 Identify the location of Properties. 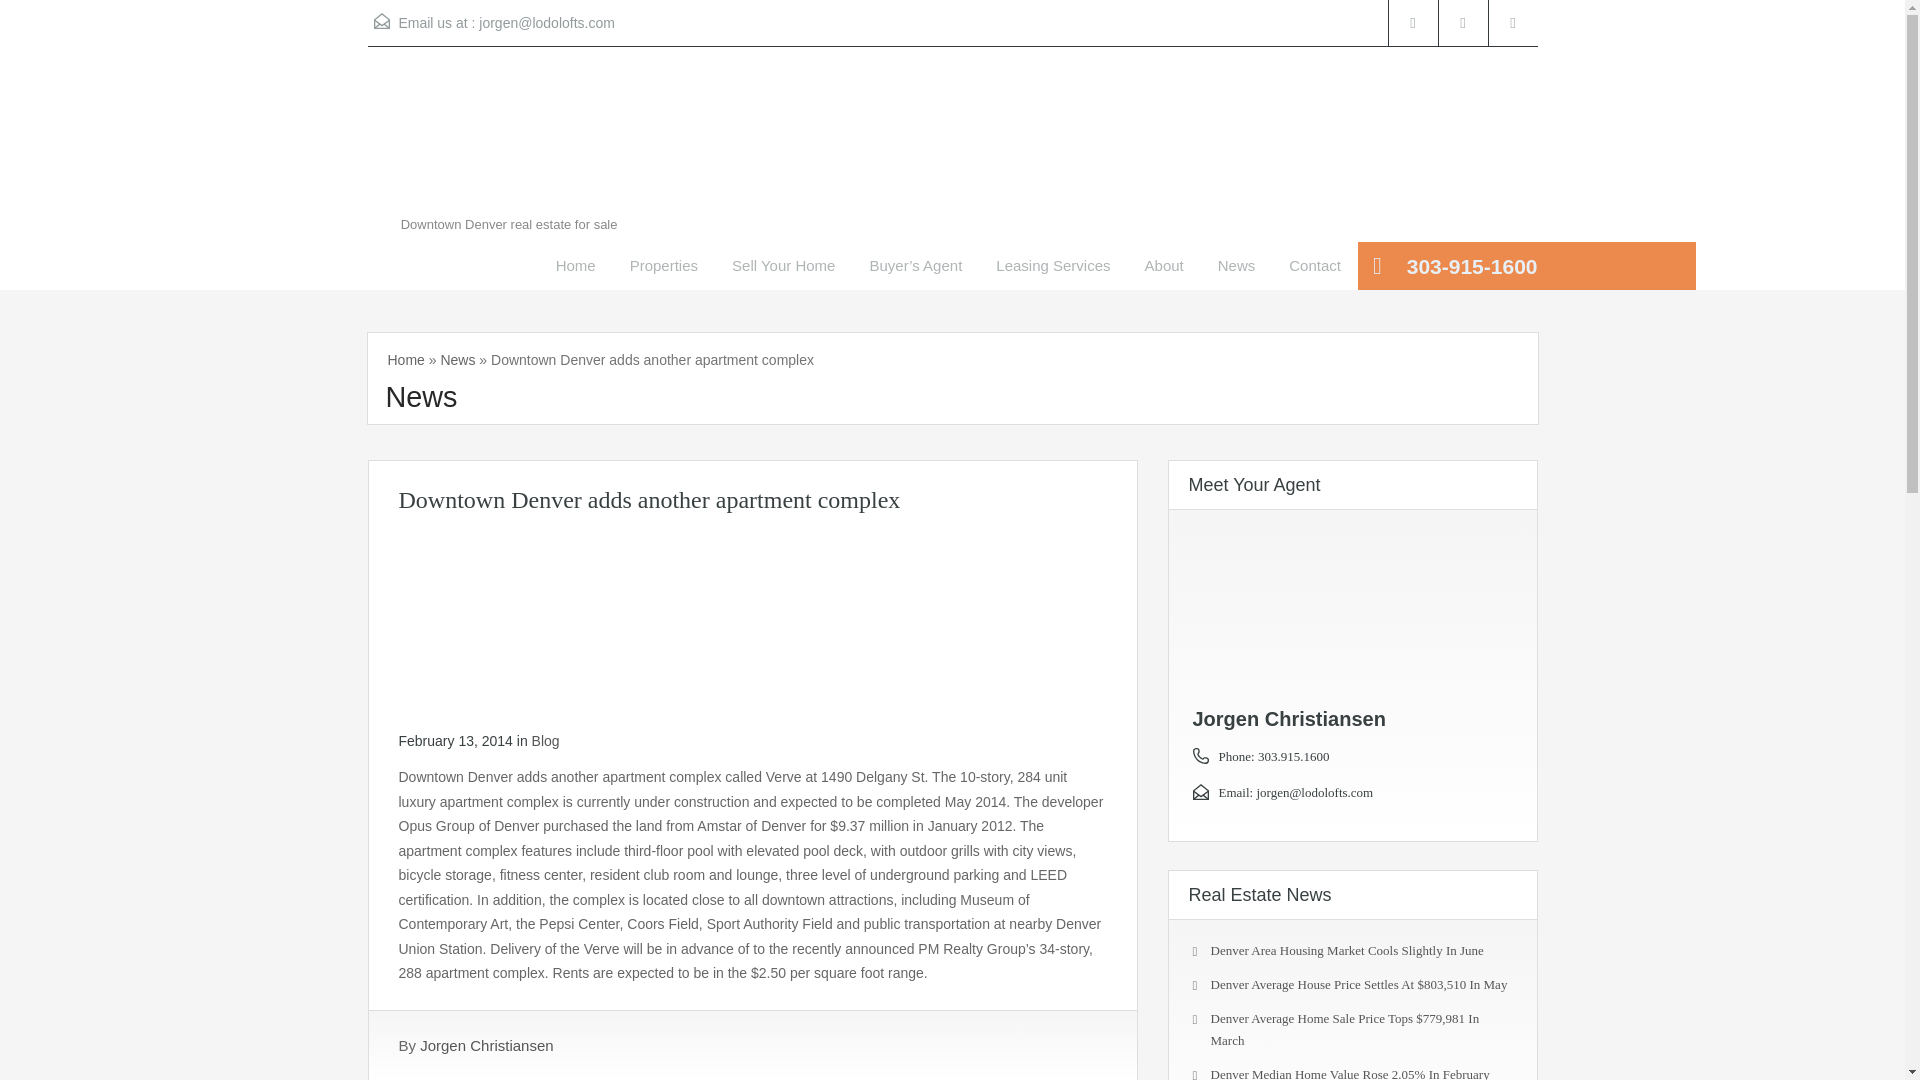
(663, 266).